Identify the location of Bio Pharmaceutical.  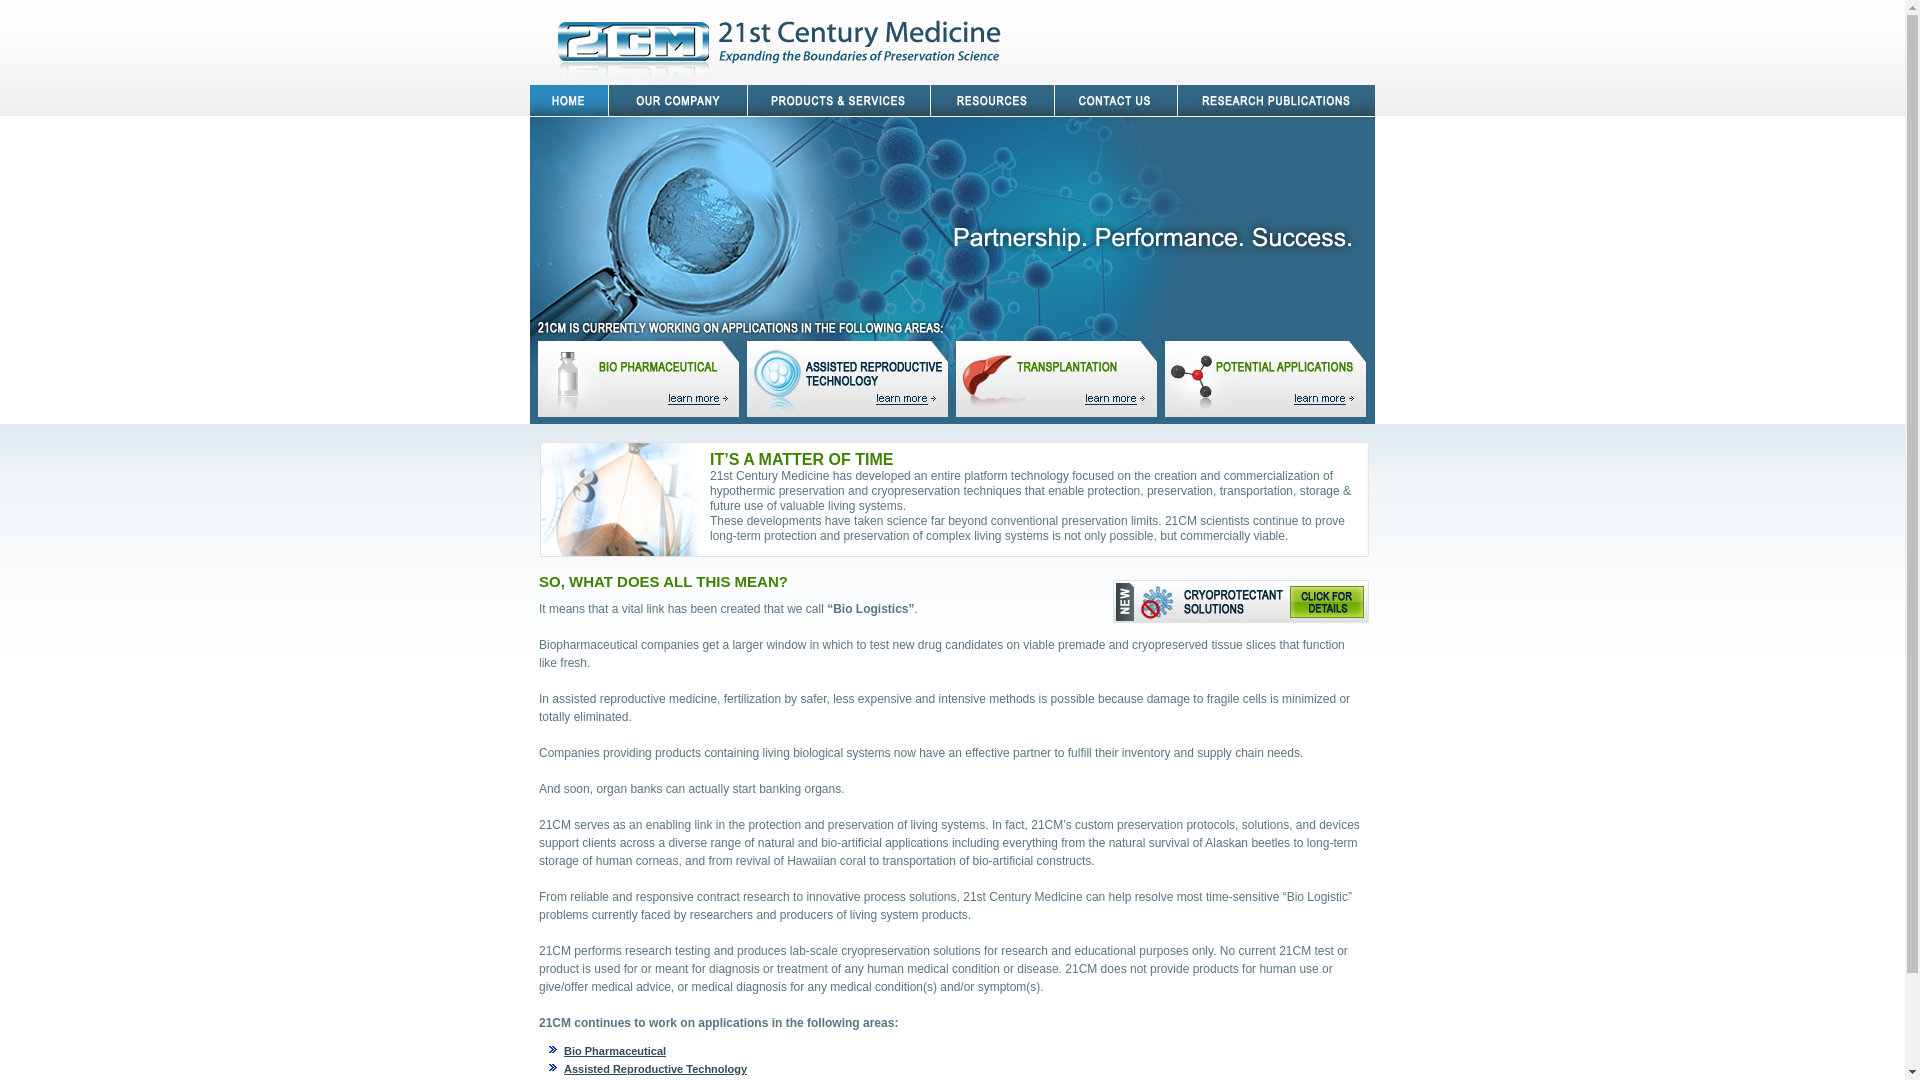
(642, 379).